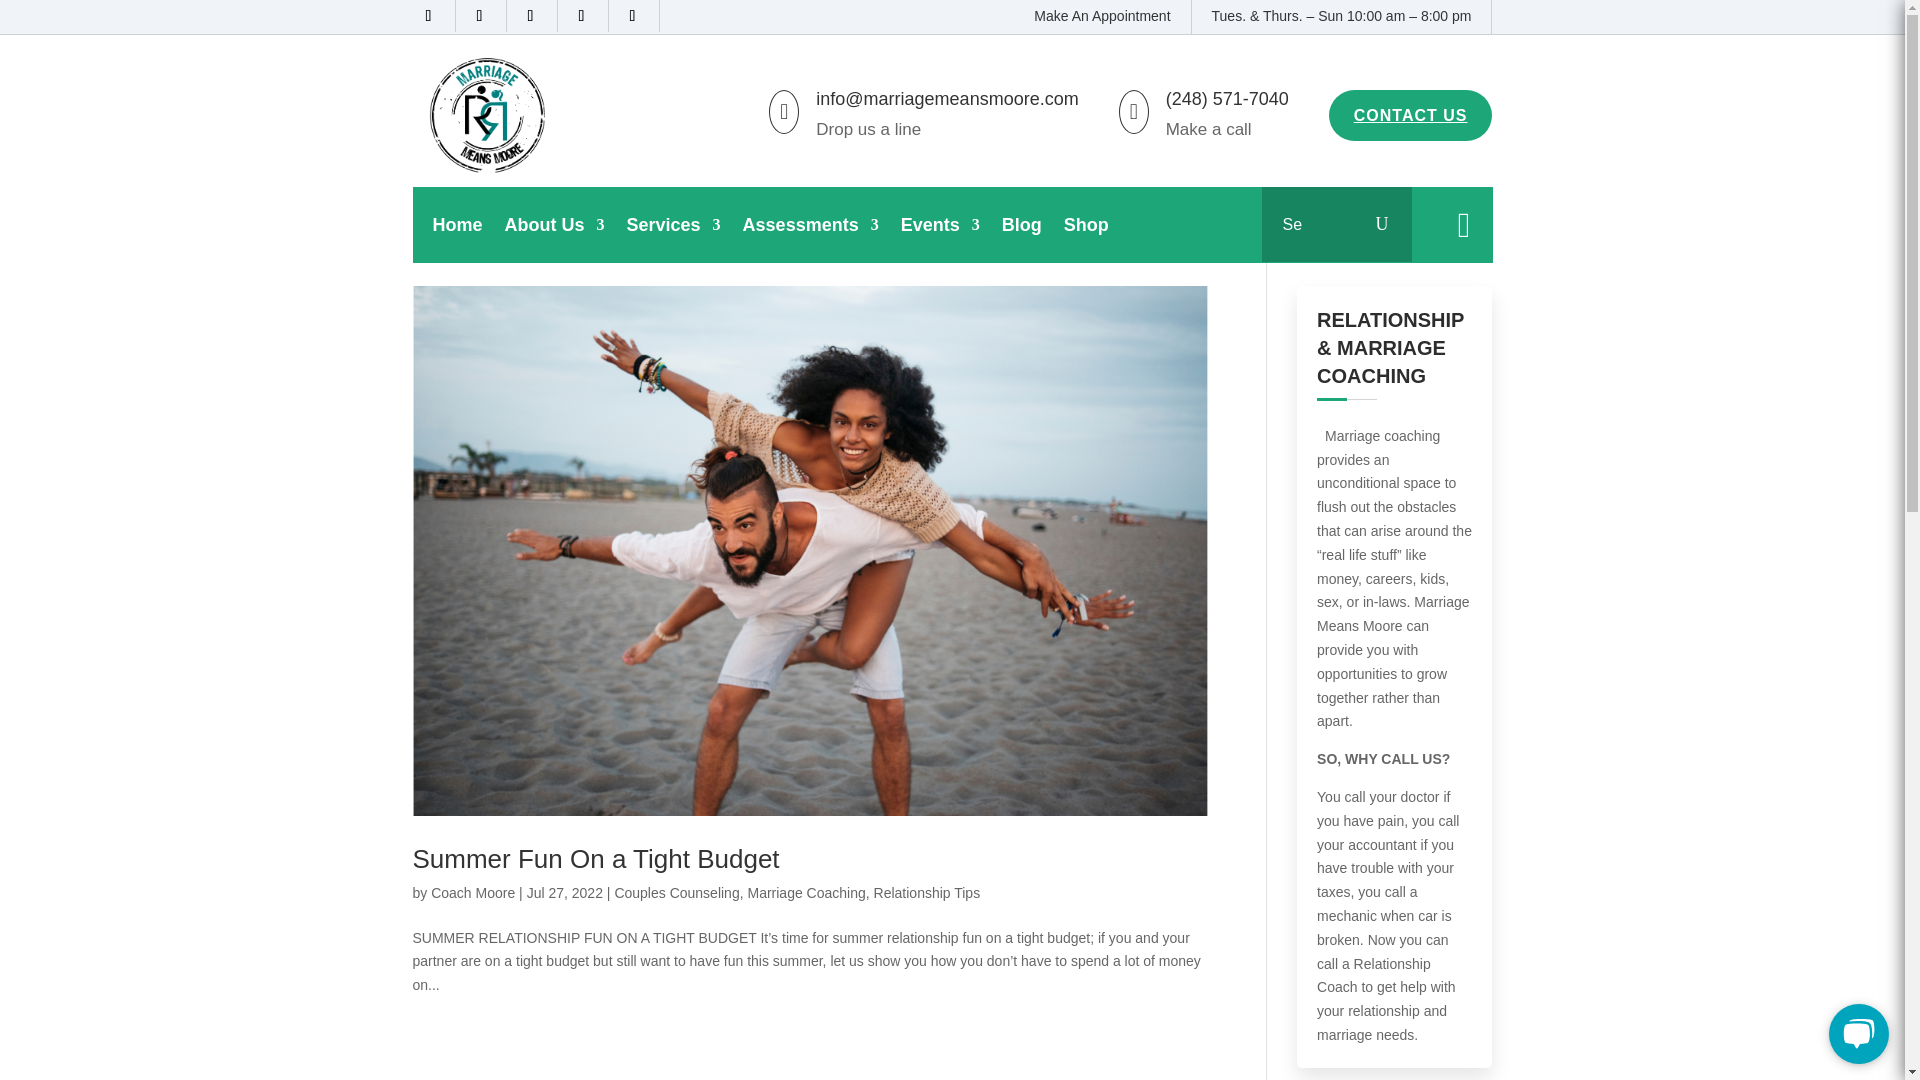 Image resolution: width=1920 pixels, height=1080 pixels. Describe the element at coordinates (485, 16) in the screenshot. I see `Follow on Twitter` at that location.